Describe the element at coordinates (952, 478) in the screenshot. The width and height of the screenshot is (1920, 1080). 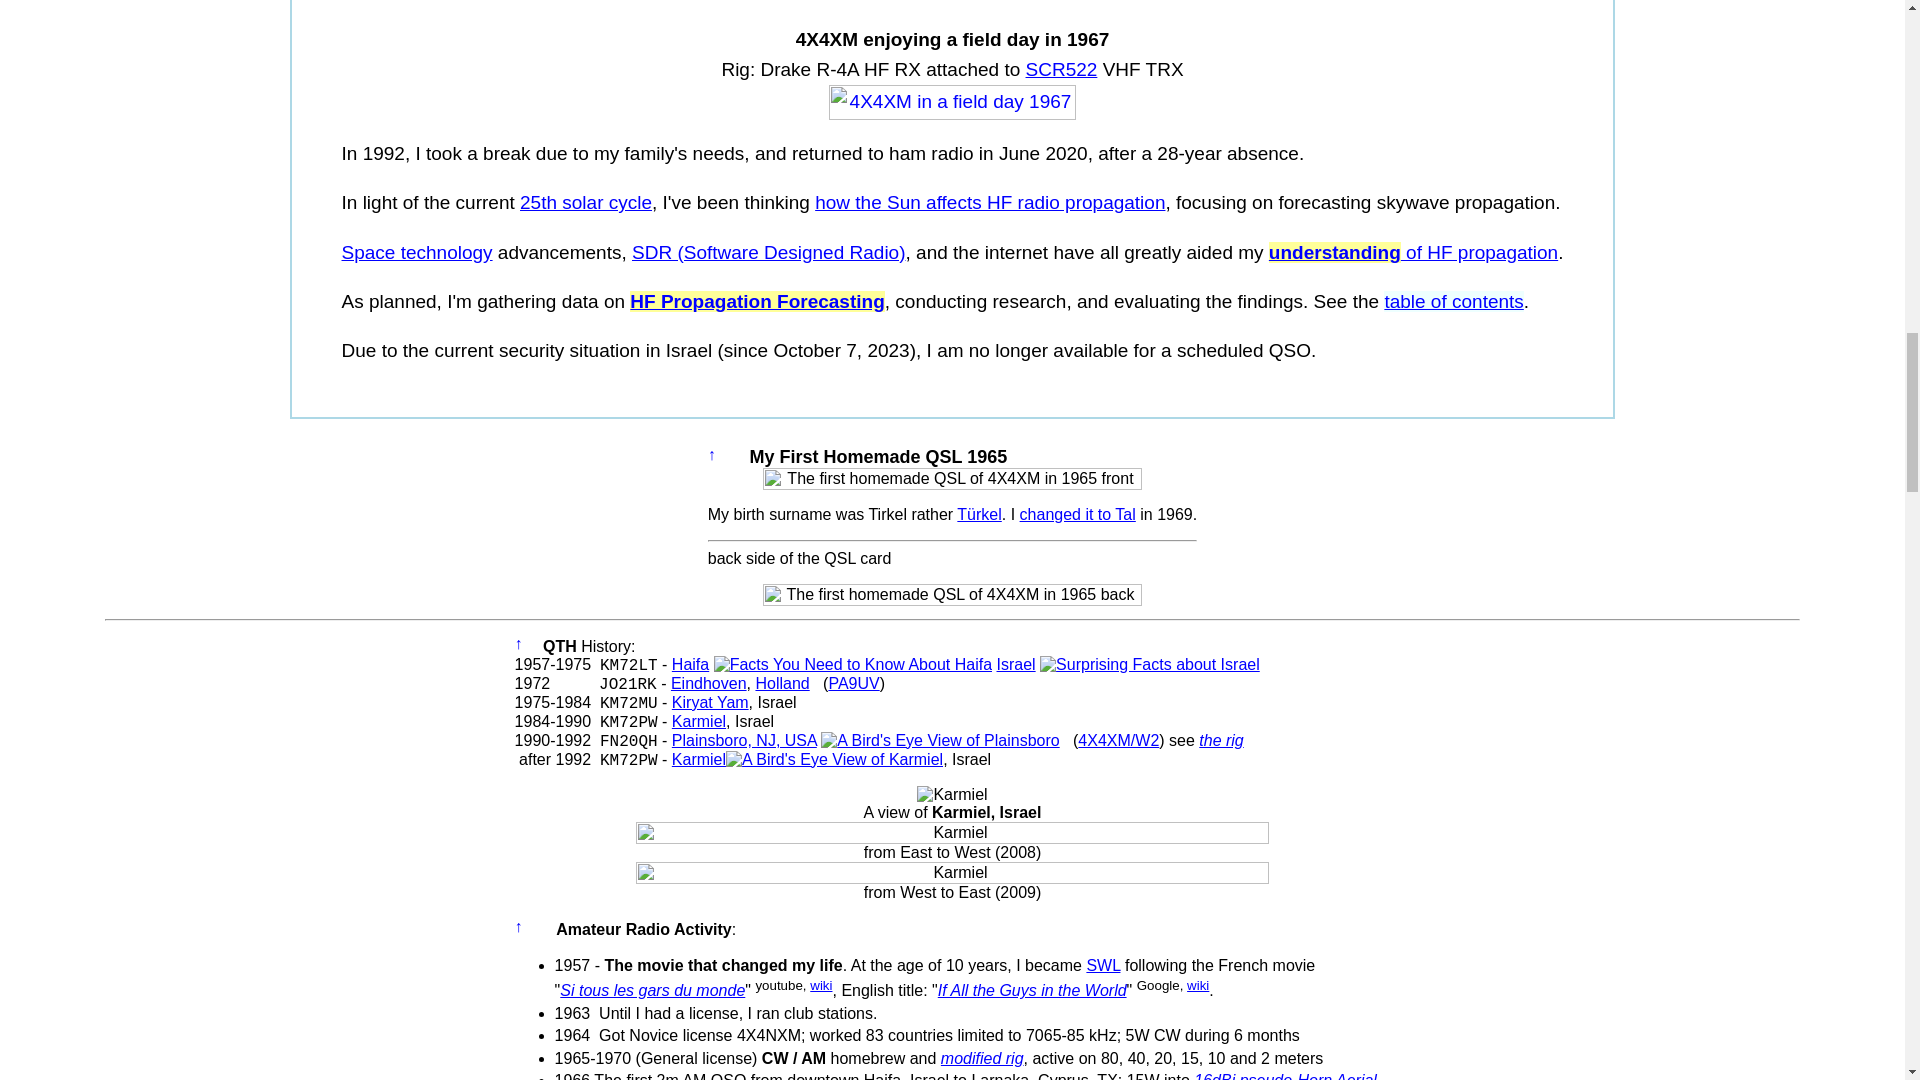
I see `4X4XM homemade QSL 1965 front side` at that location.